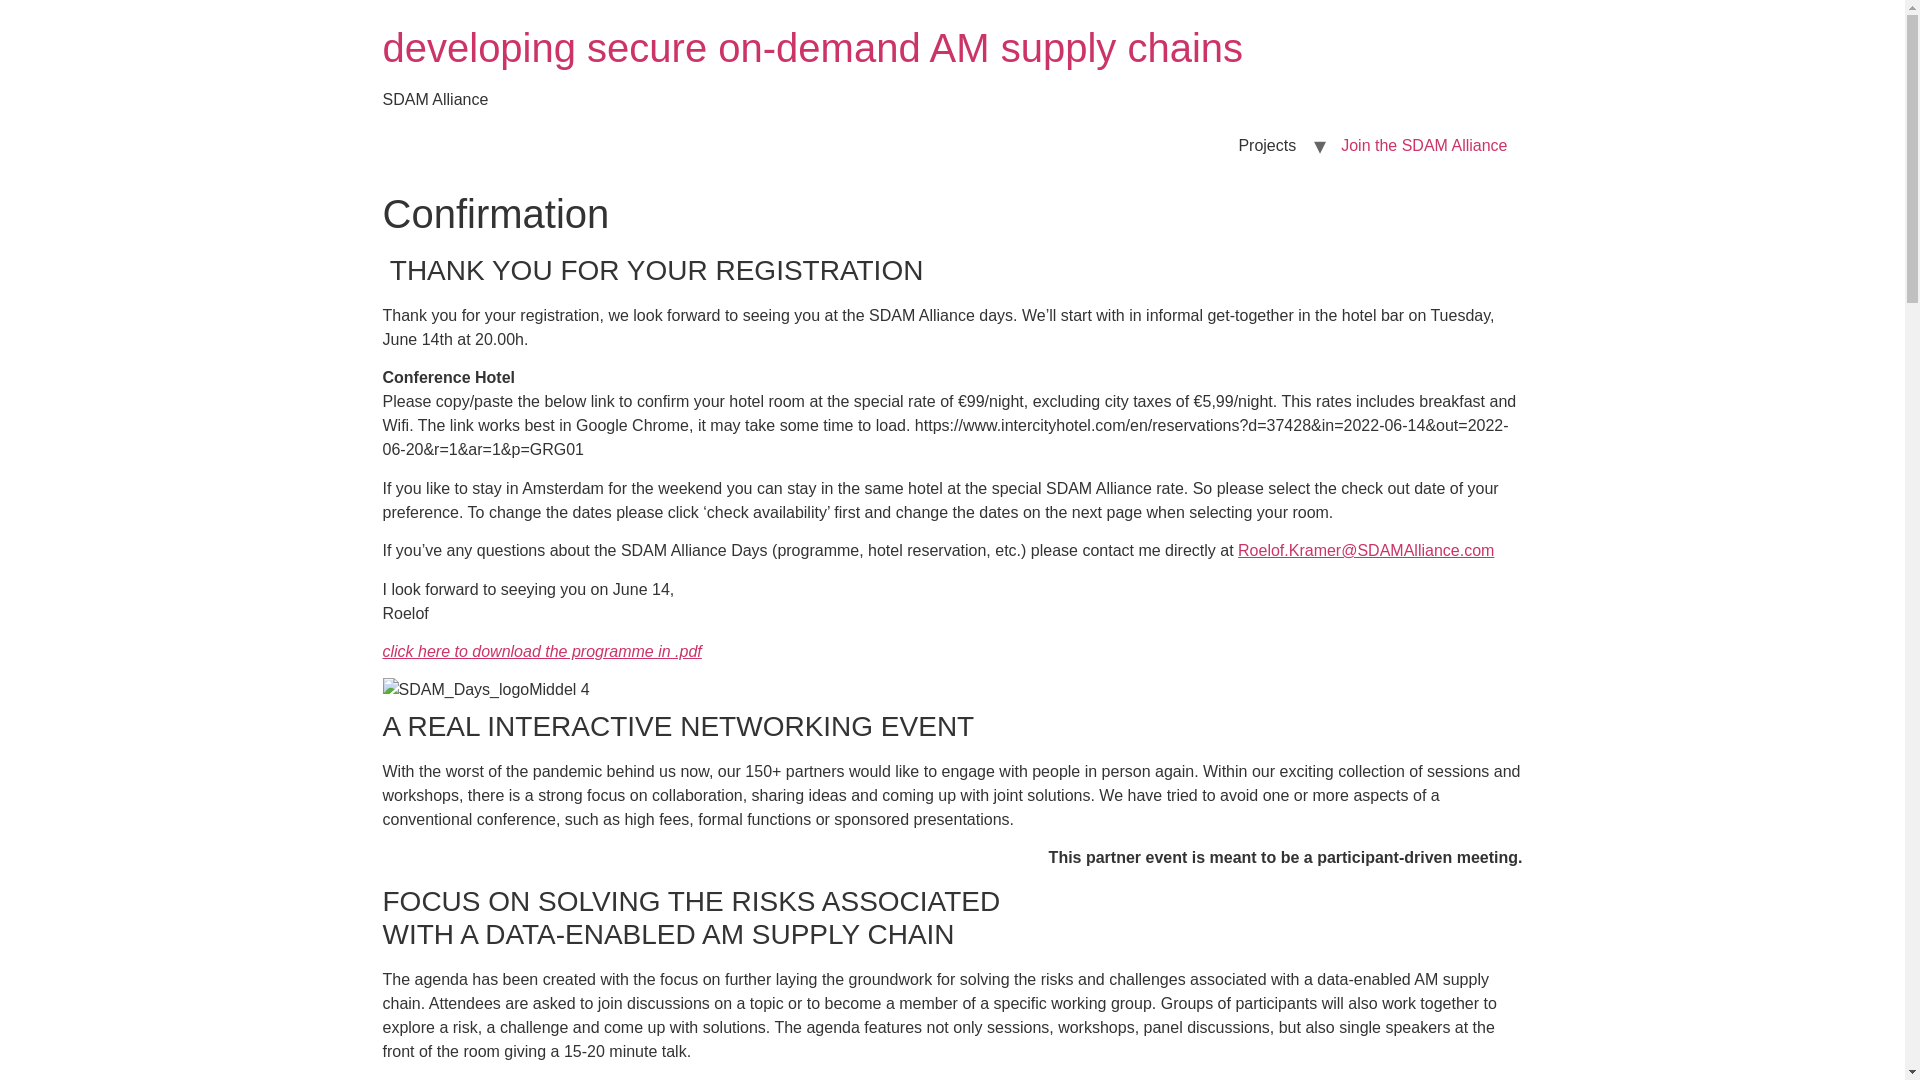 Image resolution: width=1920 pixels, height=1080 pixels. Describe the element at coordinates (541, 650) in the screenshot. I see `click here to download the programme in .pdf` at that location.